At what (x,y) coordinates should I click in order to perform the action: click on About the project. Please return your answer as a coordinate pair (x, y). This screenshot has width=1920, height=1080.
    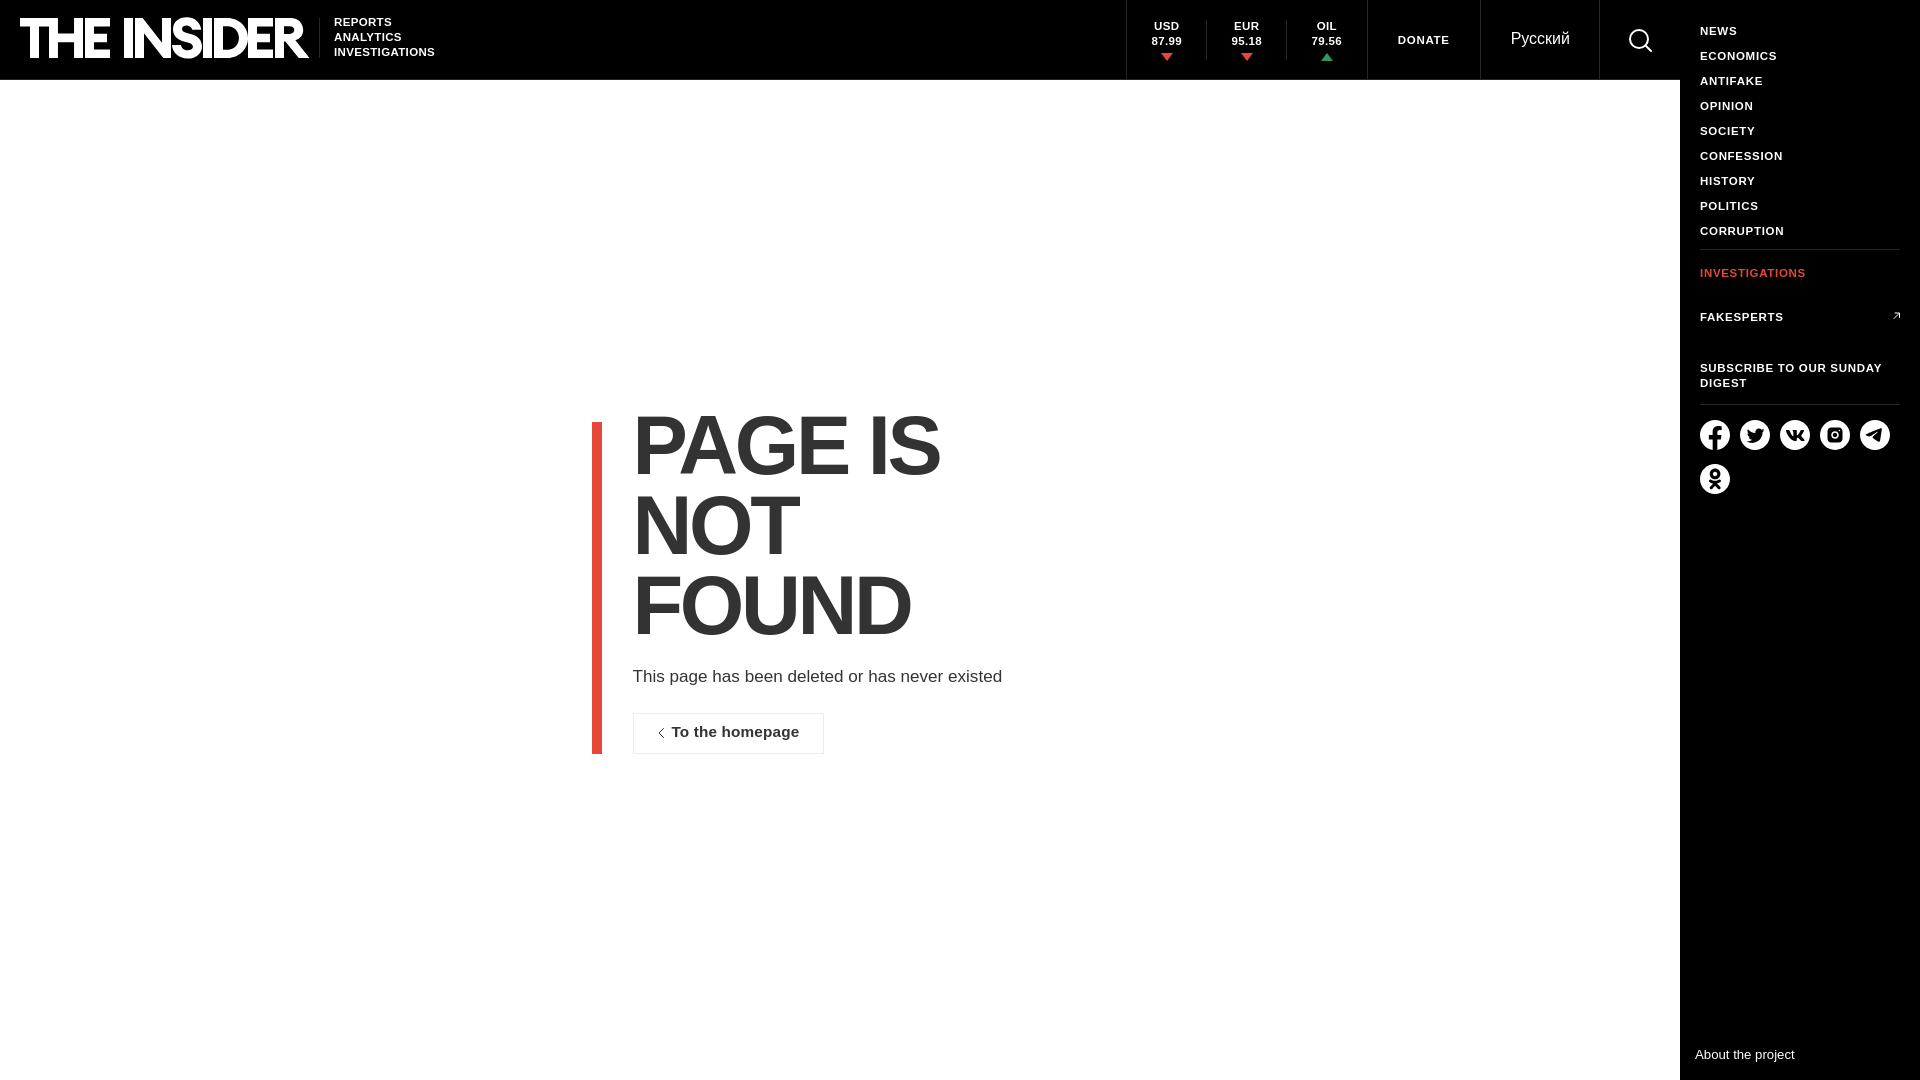
    Looking at the image, I should click on (1745, 1054).